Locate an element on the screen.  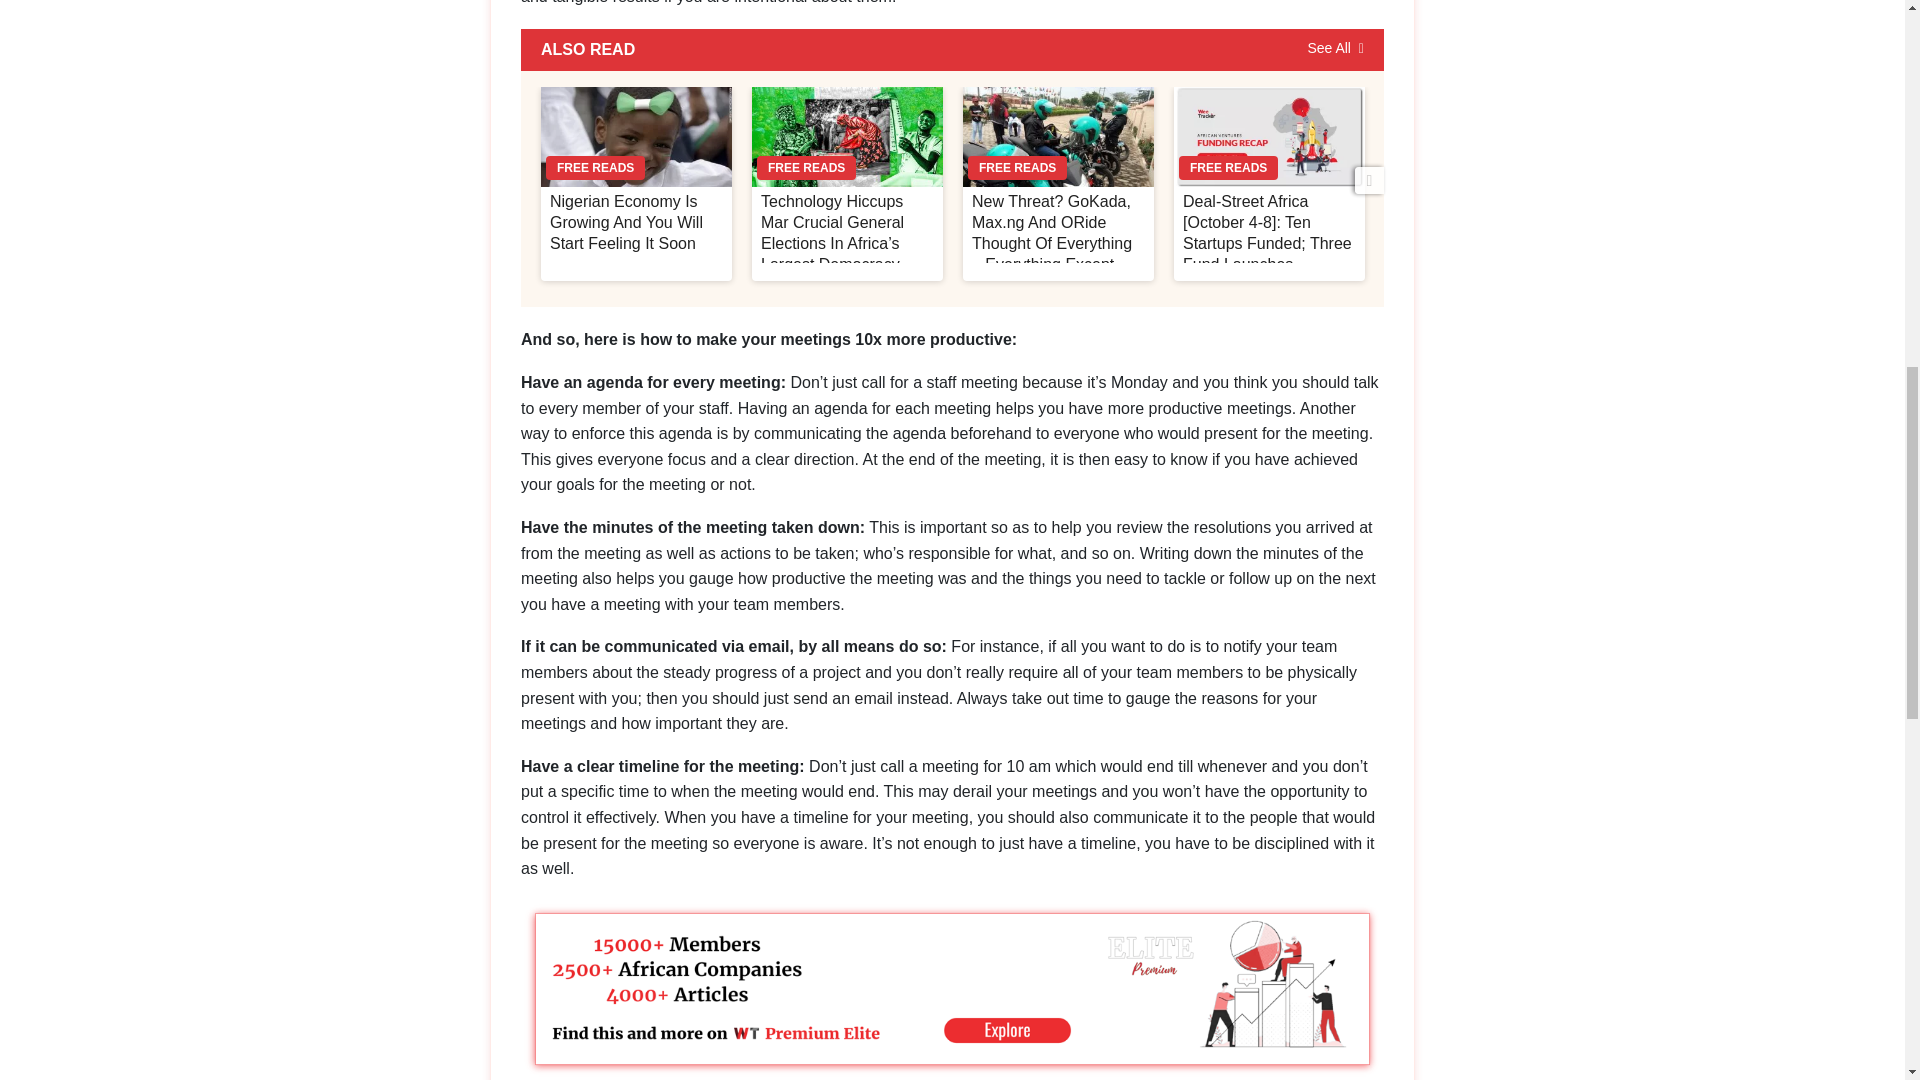
FREE READS is located at coordinates (636, 136).